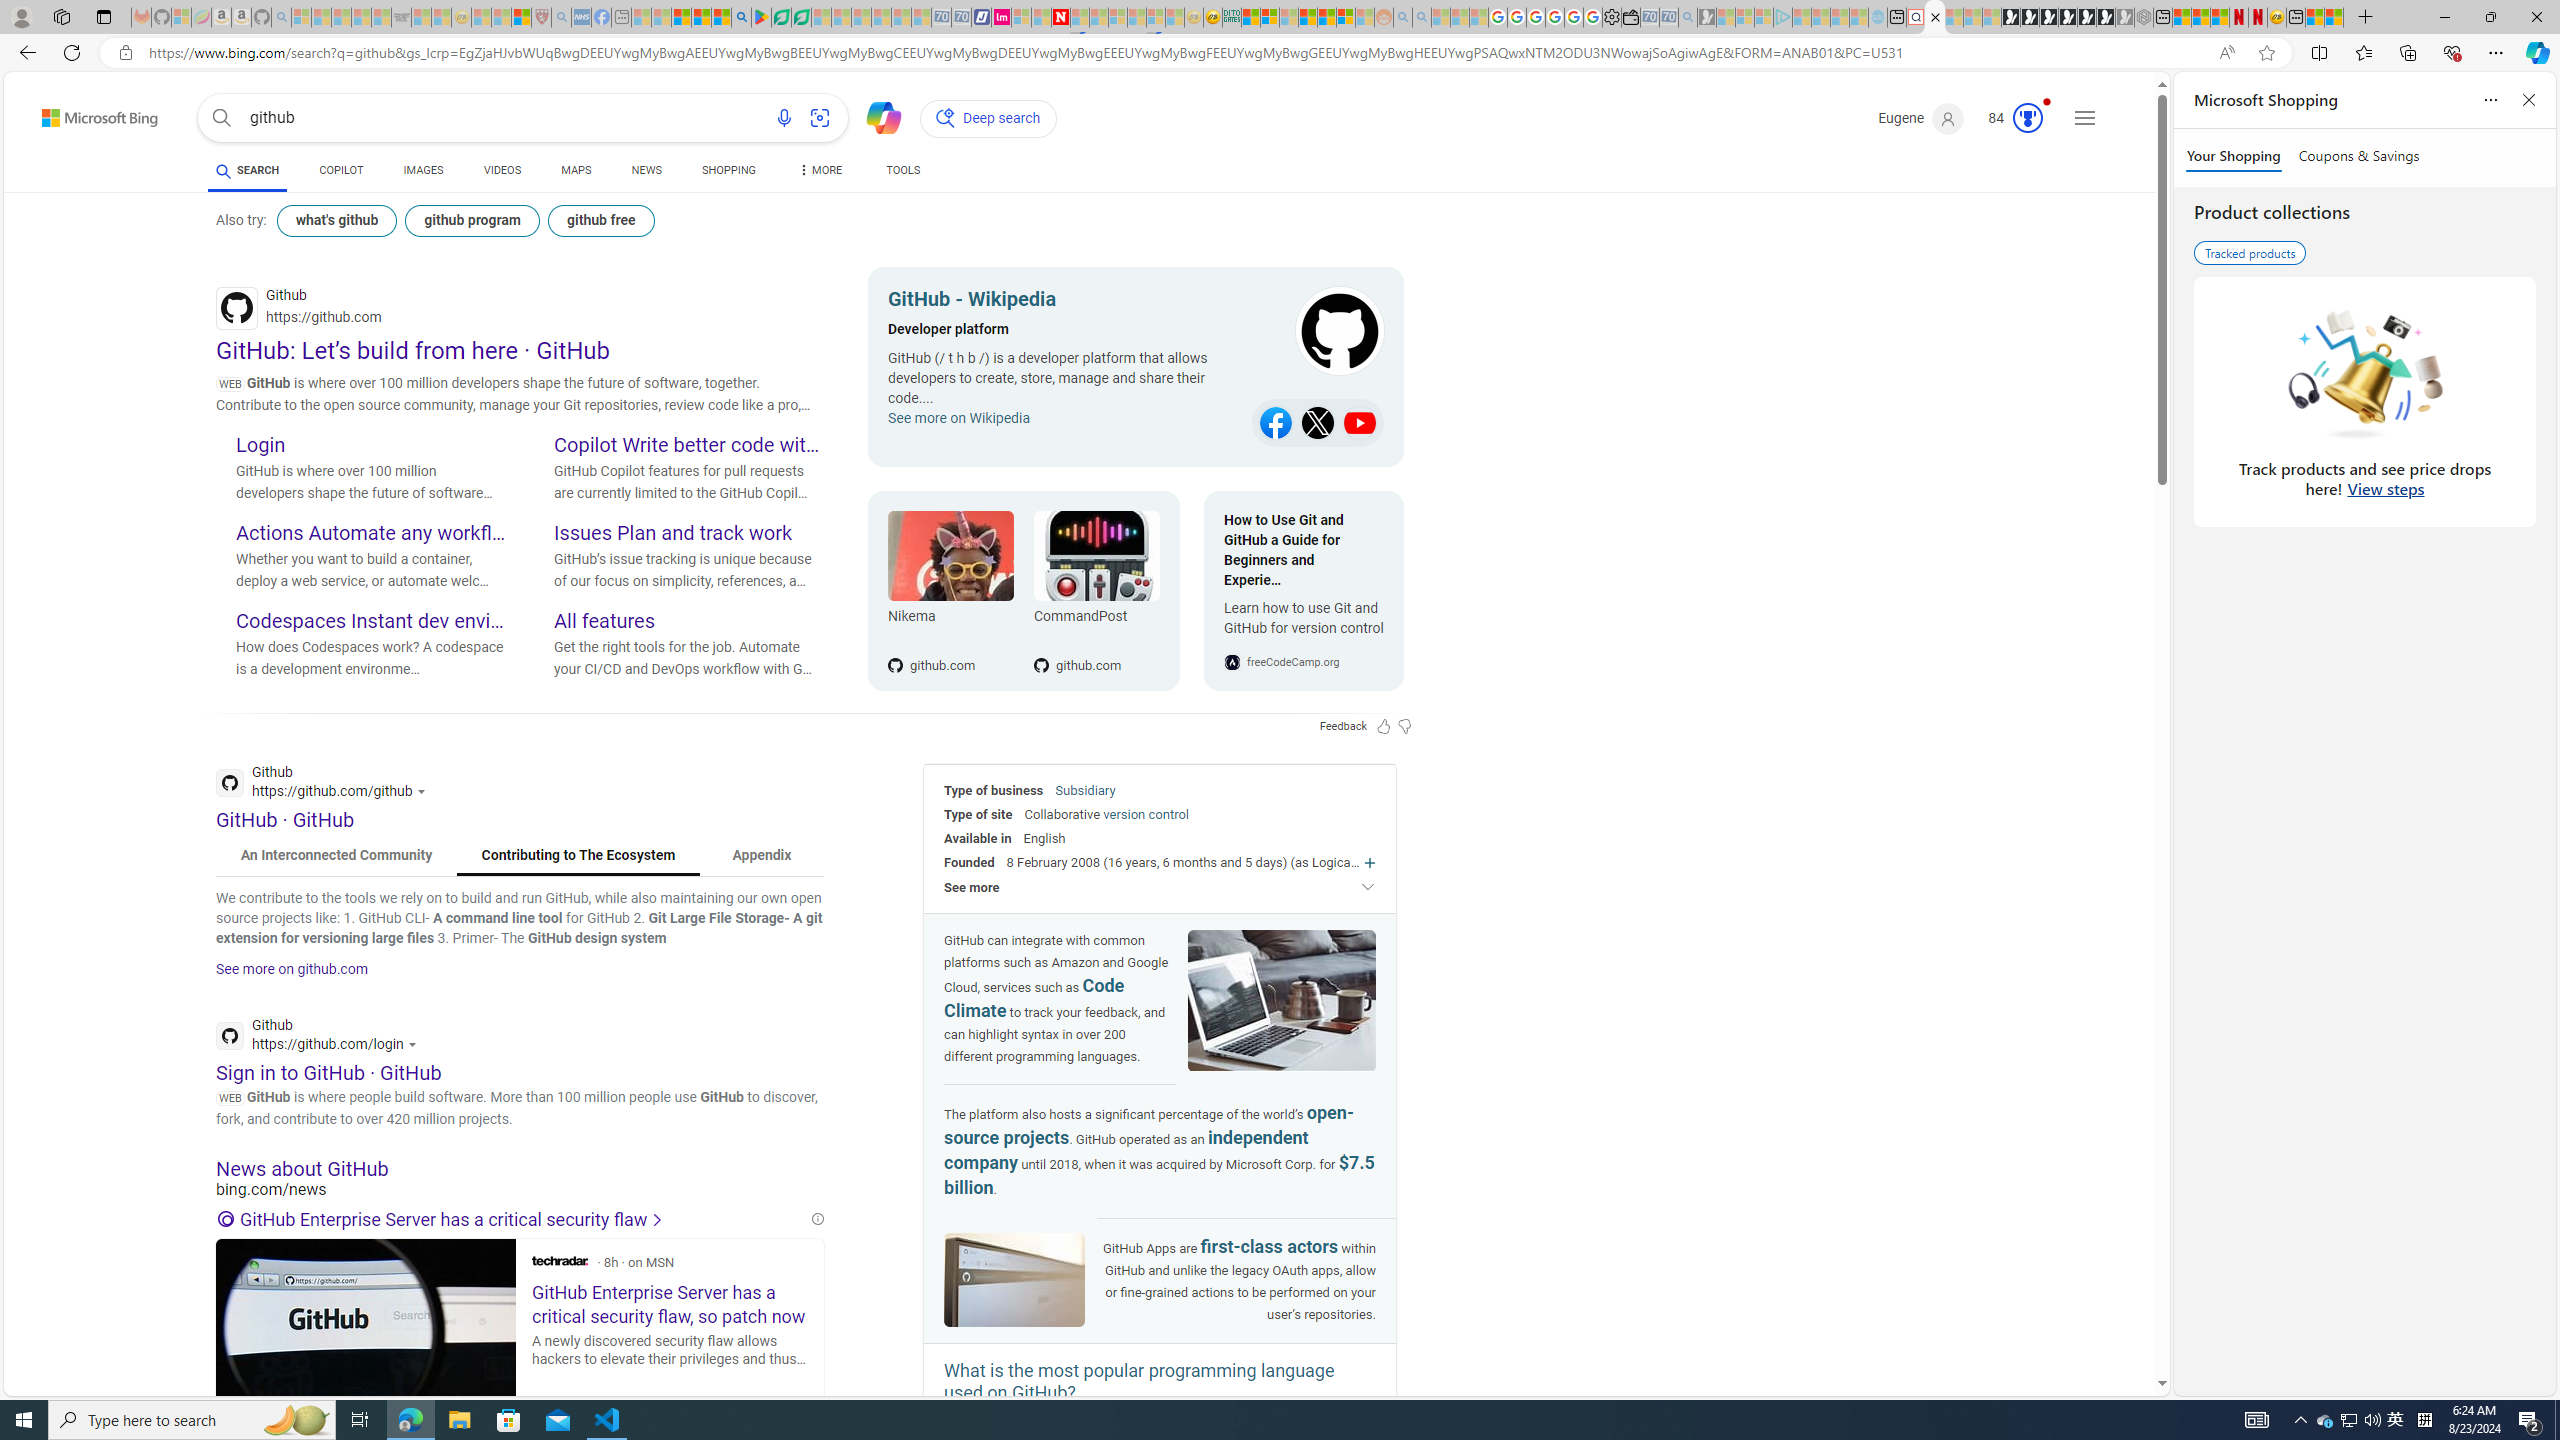 The image size is (2560, 1440). Describe the element at coordinates (381, 17) in the screenshot. I see `New Report Confirms 2023 Was Record Hot | Watch - Sleeping` at that location.